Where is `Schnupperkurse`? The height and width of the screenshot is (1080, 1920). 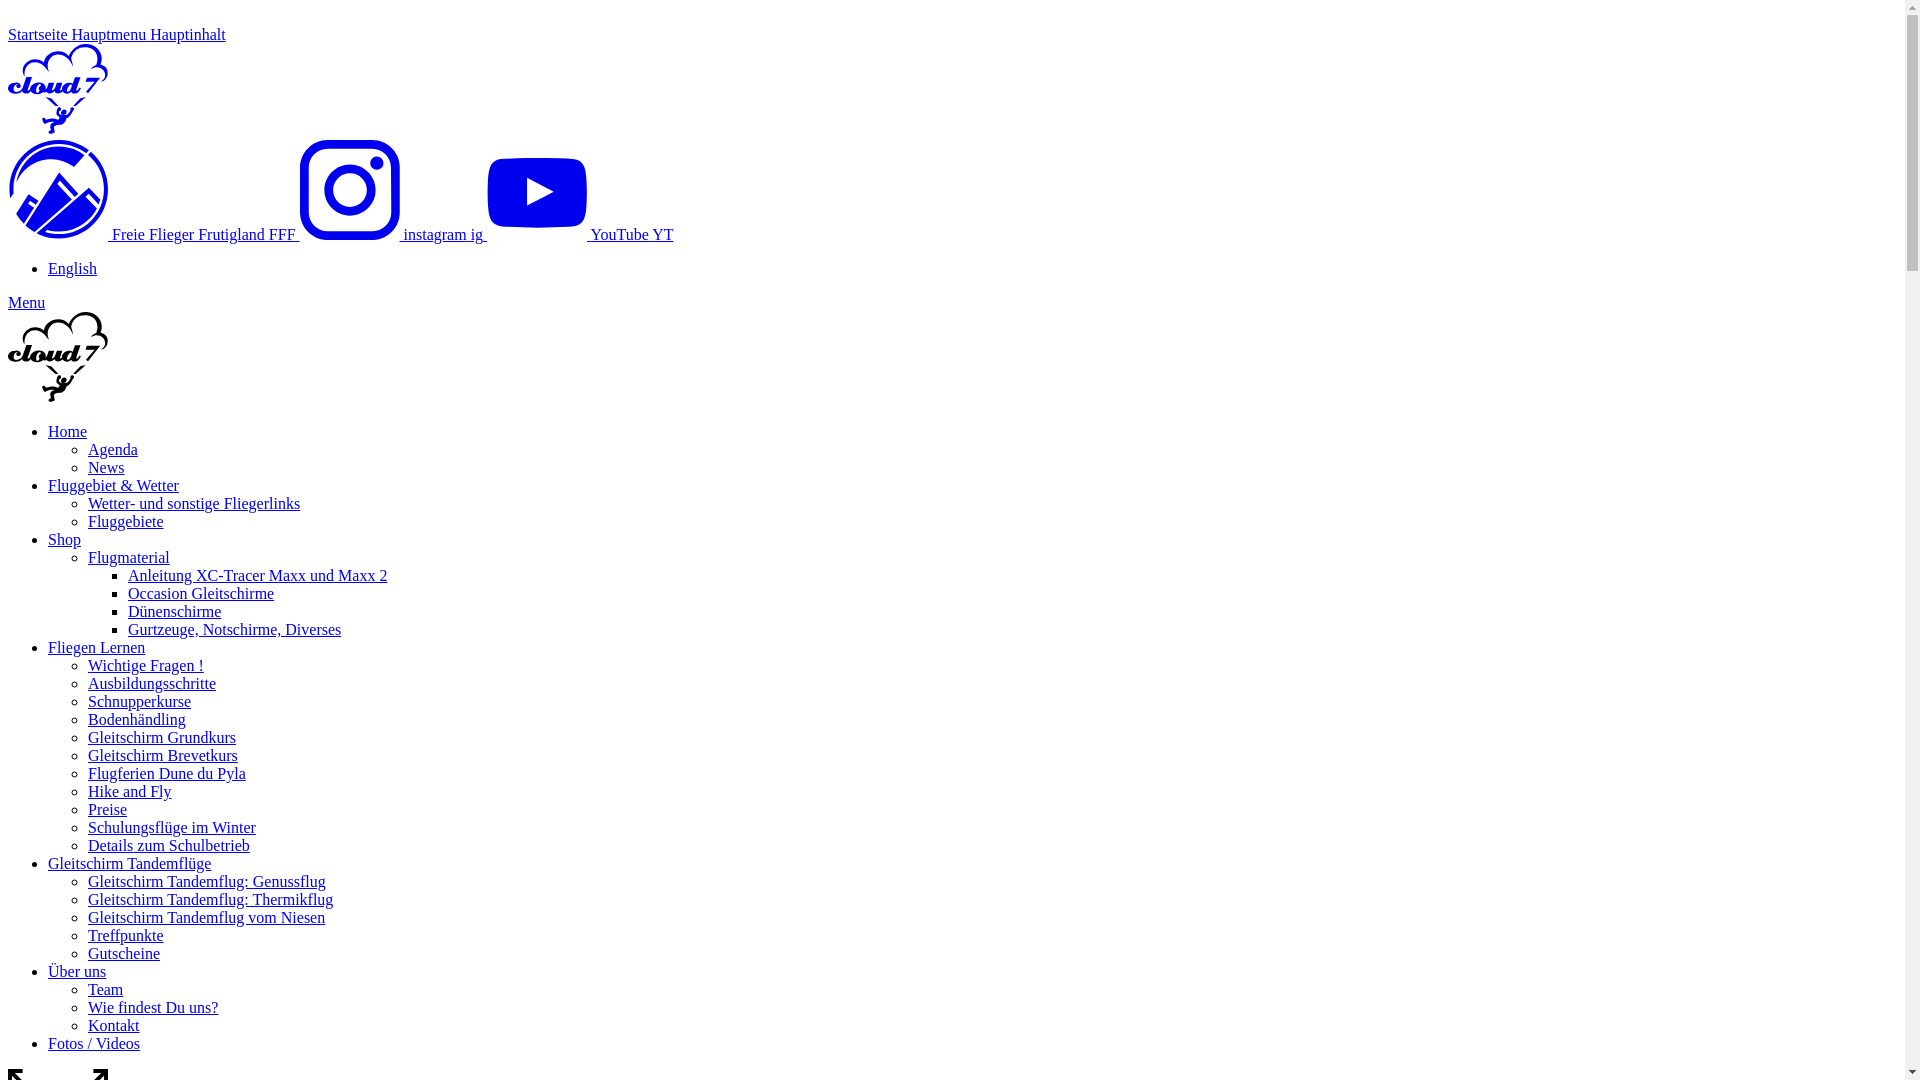 Schnupperkurse is located at coordinates (140, 702).